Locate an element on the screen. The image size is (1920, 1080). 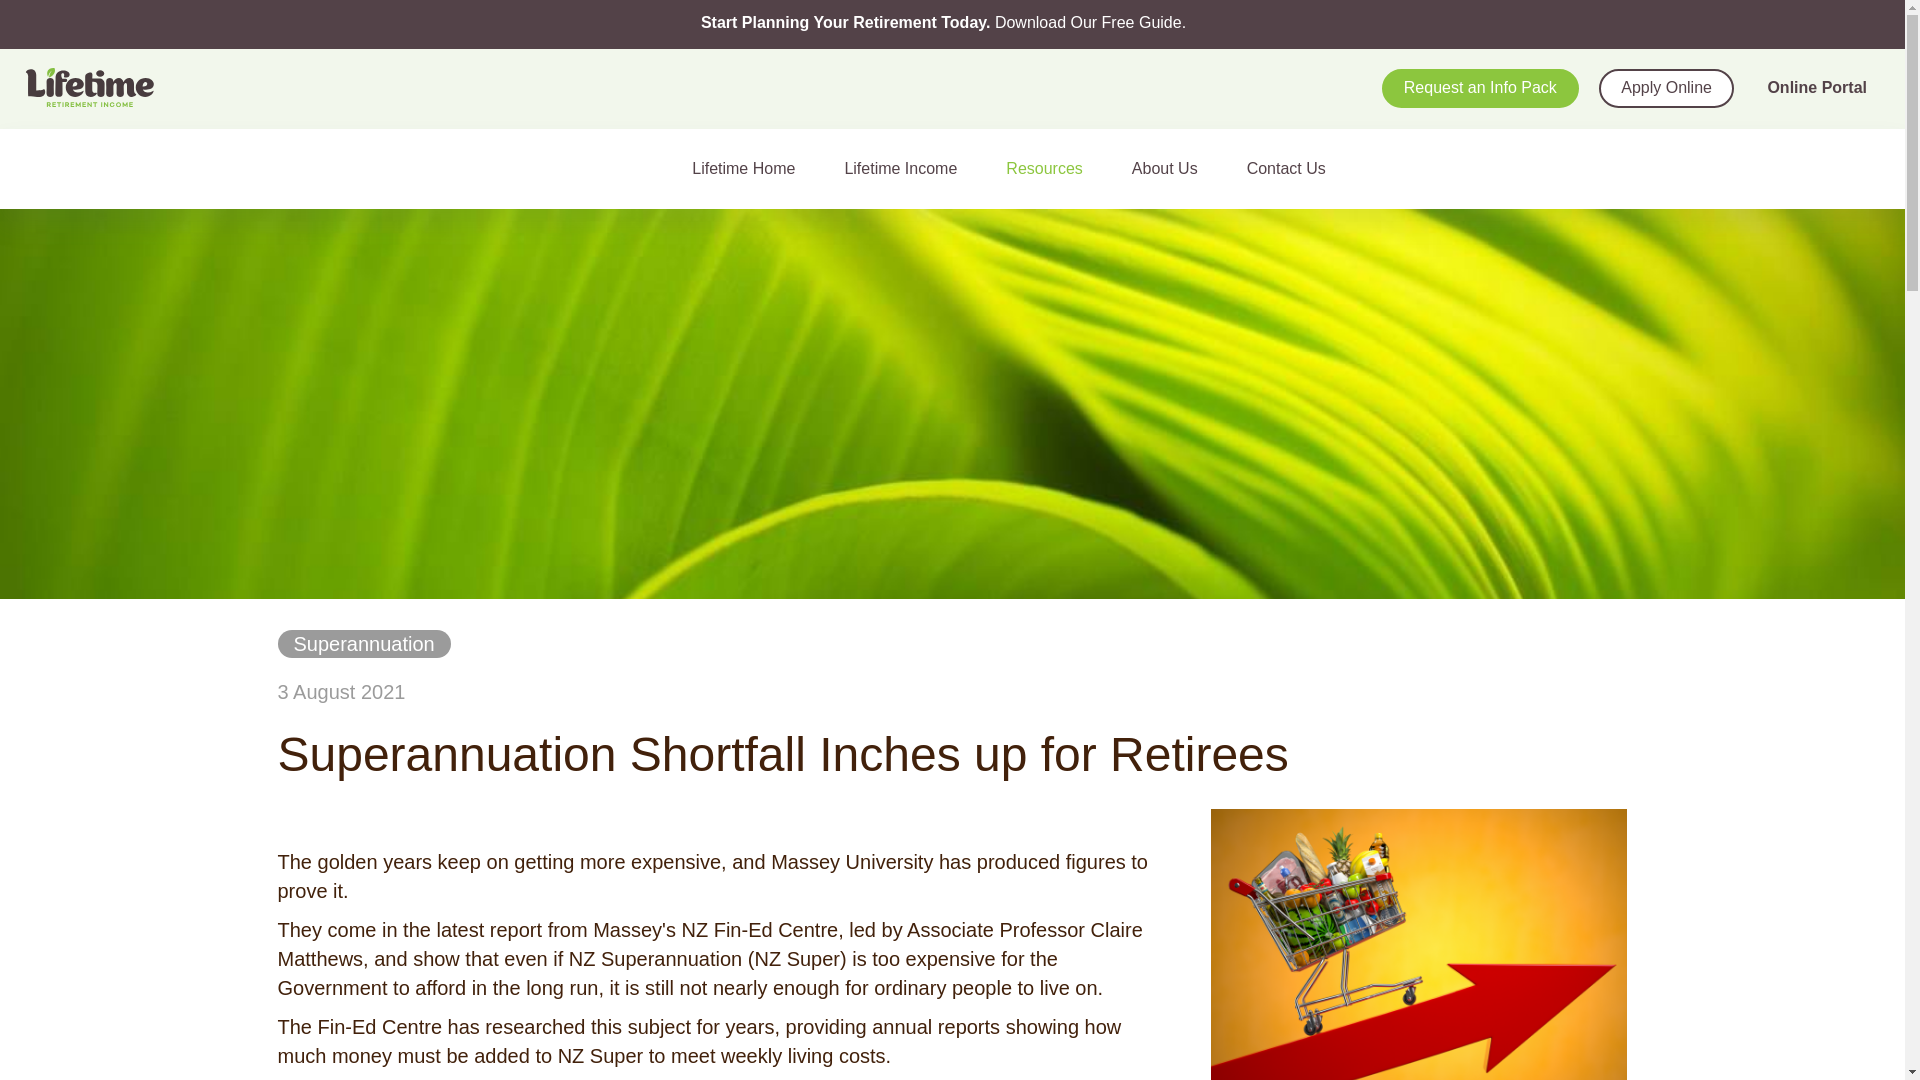
Lifetime Home is located at coordinates (752, 168).